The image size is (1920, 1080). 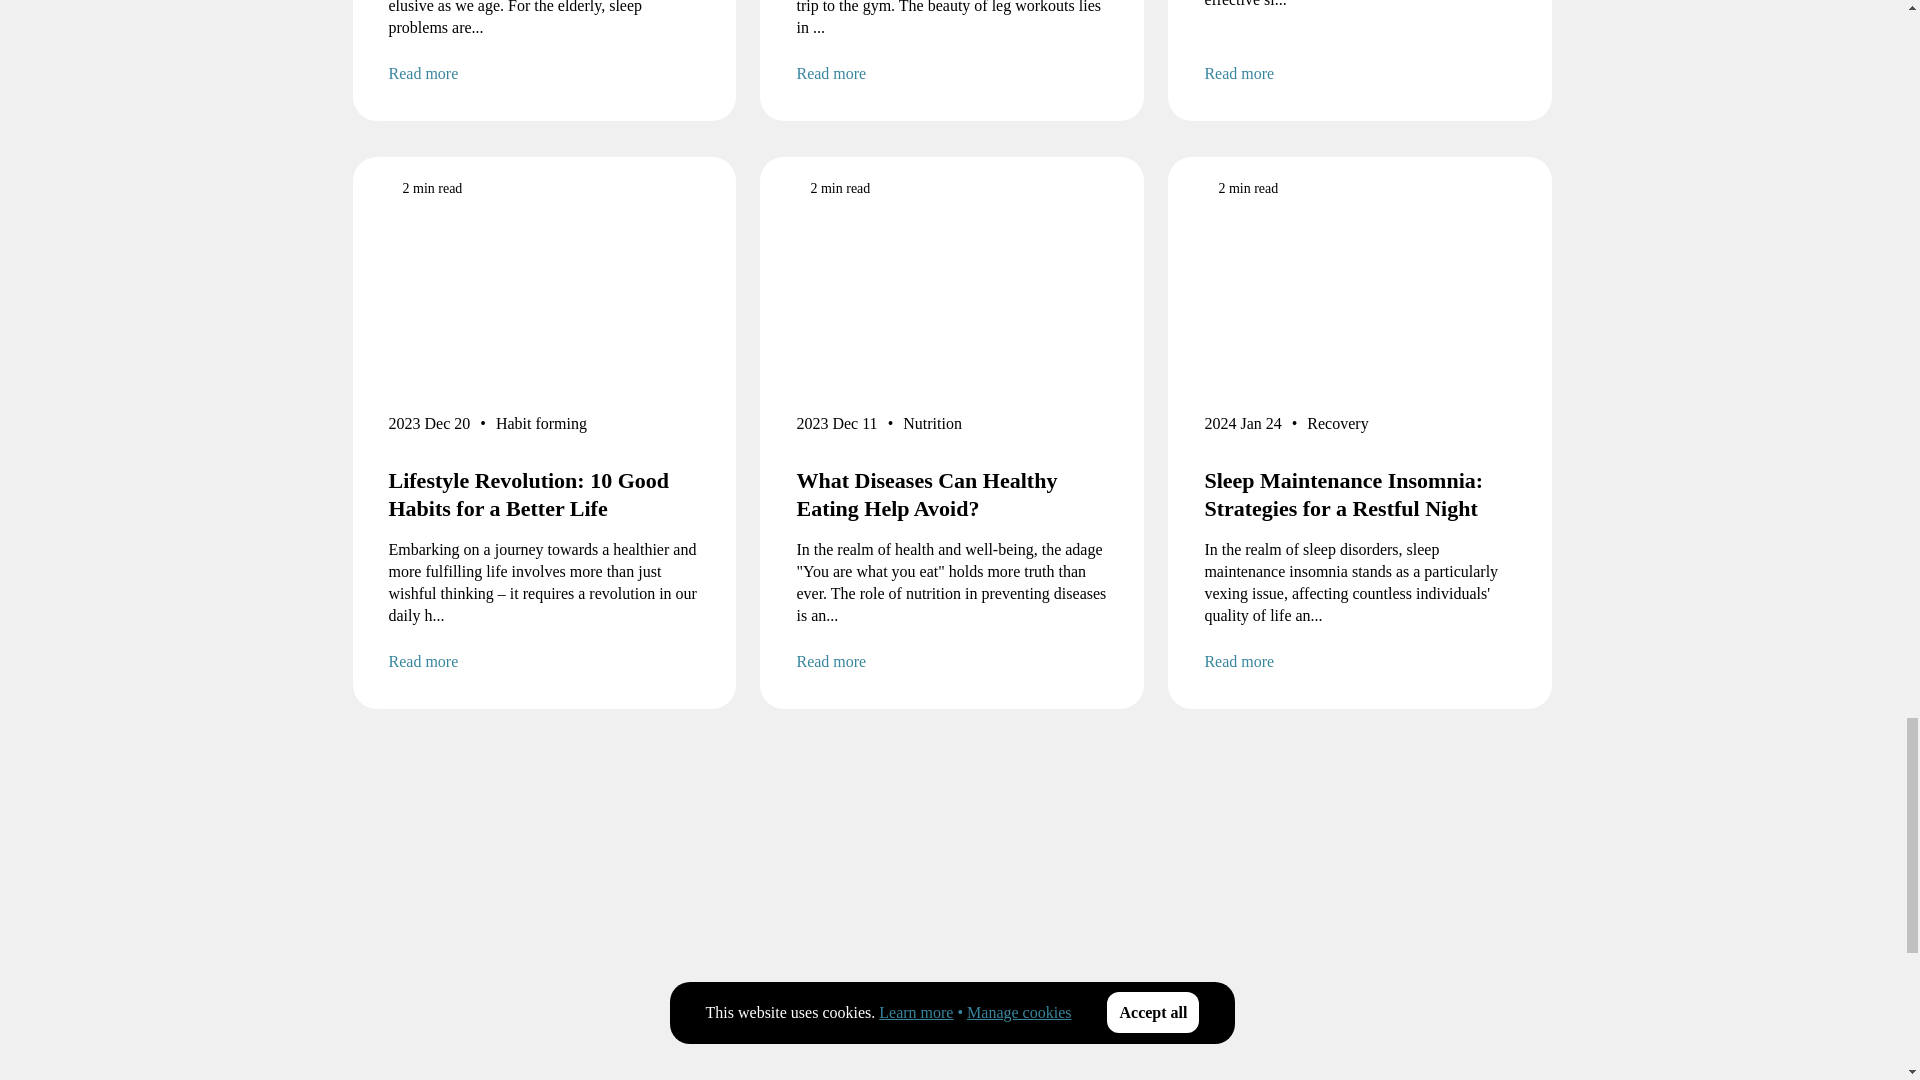 What do you see at coordinates (544, 74) in the screenshot?
I see `Read more` at bounding box center [544, 74].